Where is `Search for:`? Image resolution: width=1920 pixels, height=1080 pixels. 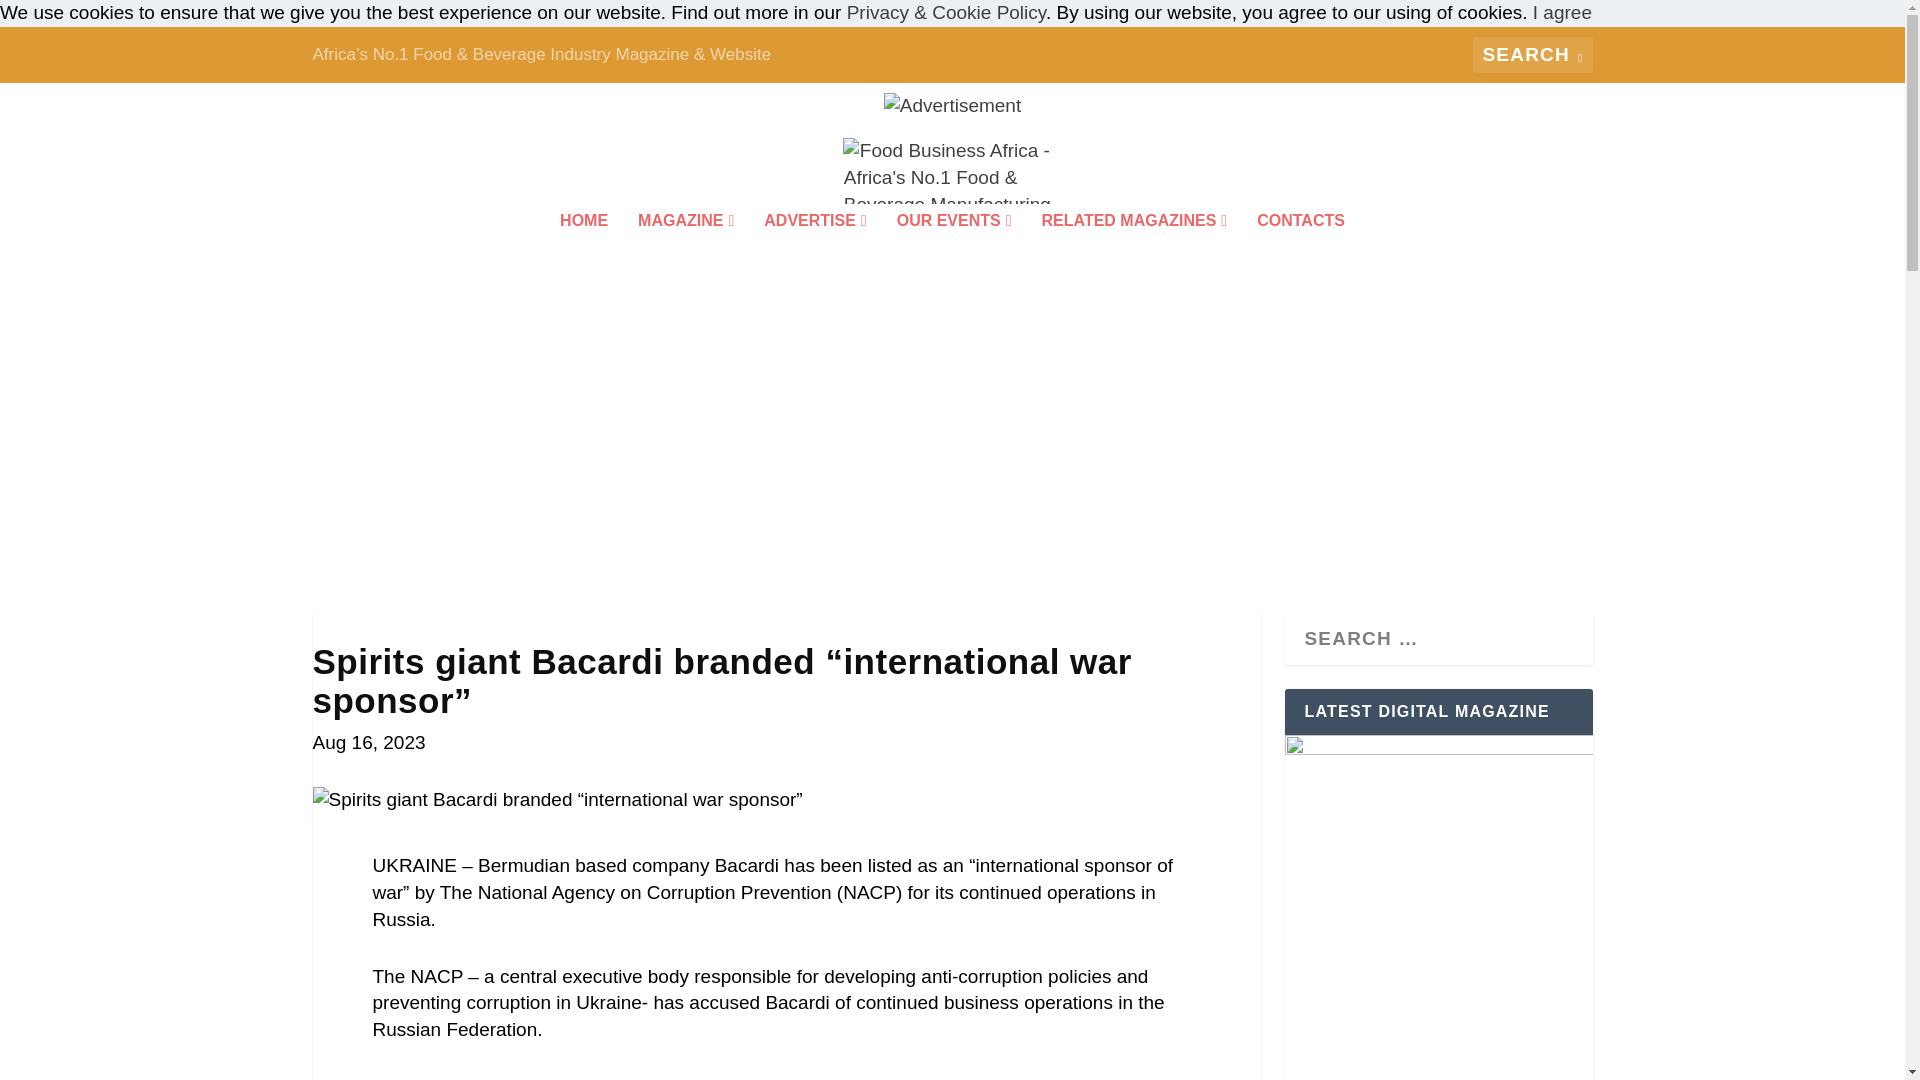 Search for: is located at coordinates (1532, 54).